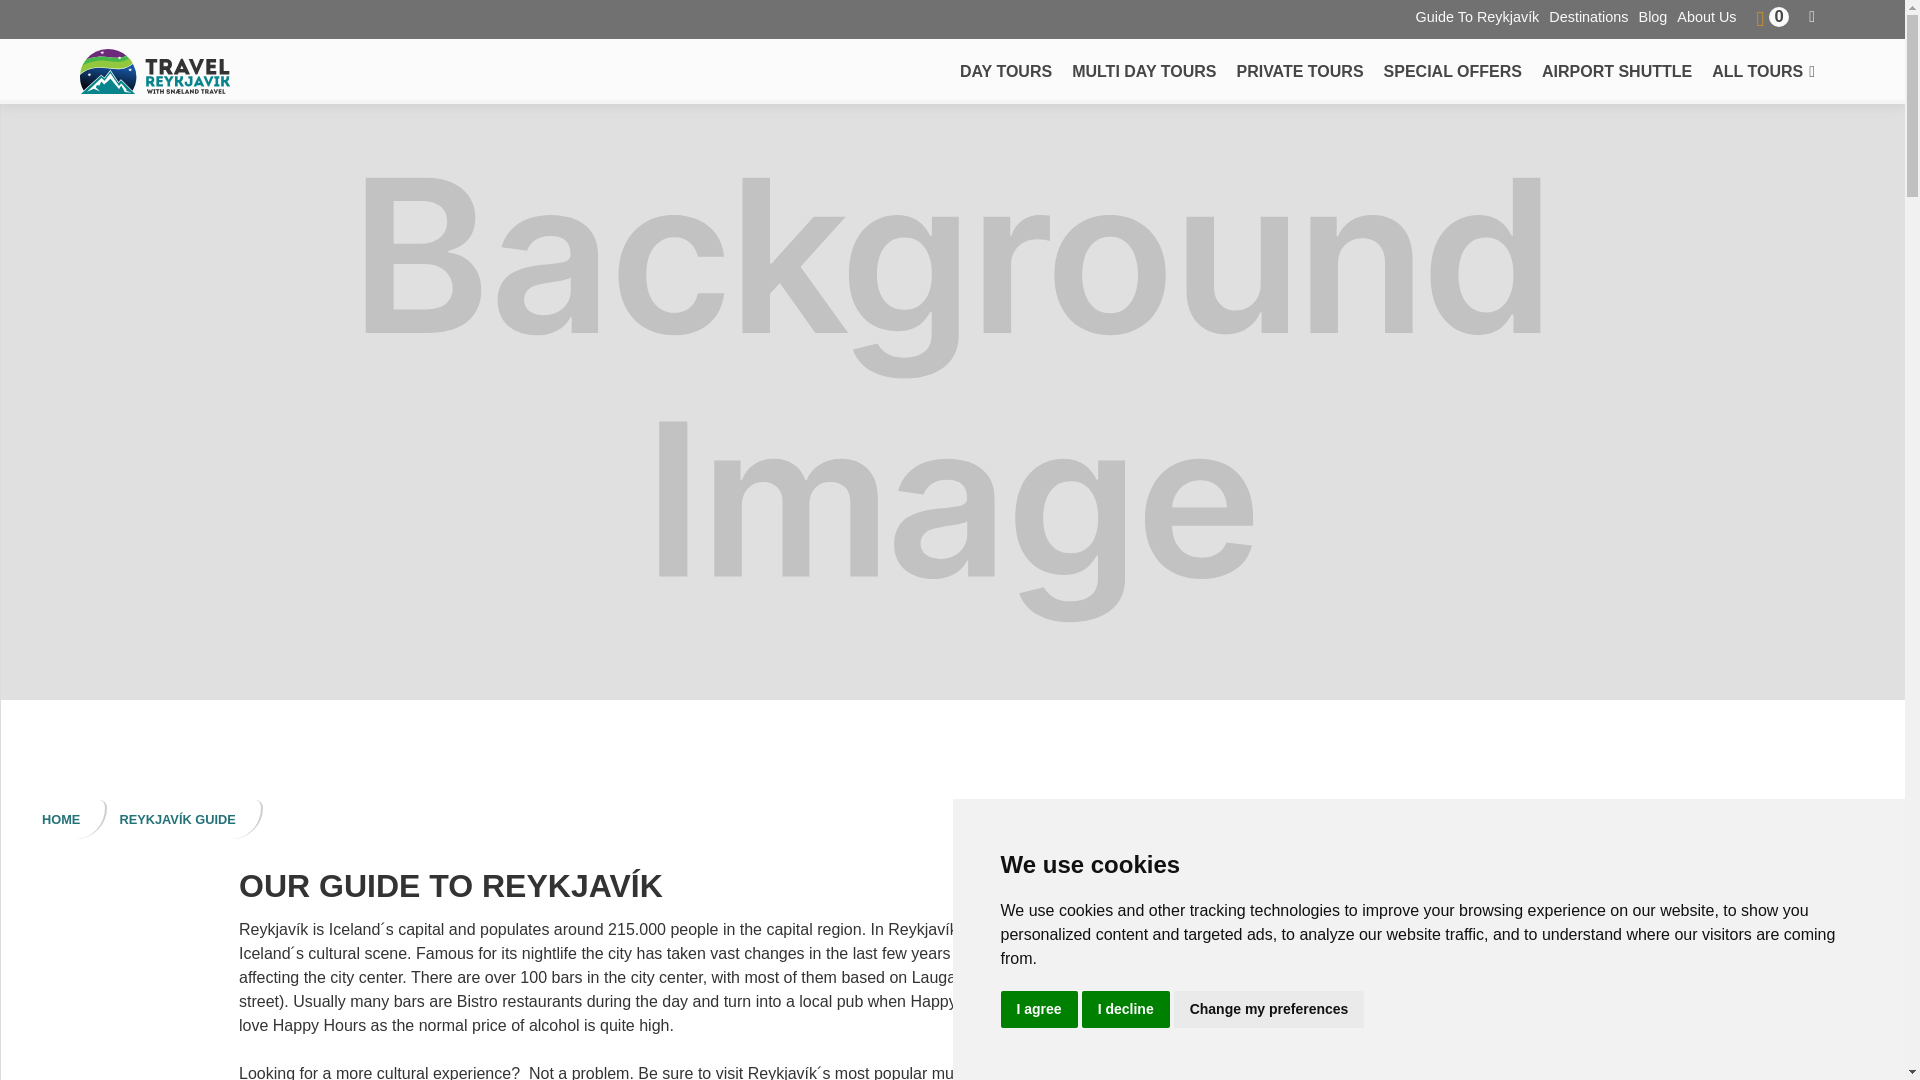 The height and width of the screenshot is (1080, 1920). Describe the element at coordinates (1299, 70) in the screenshot. I see `PRIVATE TOURS` at that location.